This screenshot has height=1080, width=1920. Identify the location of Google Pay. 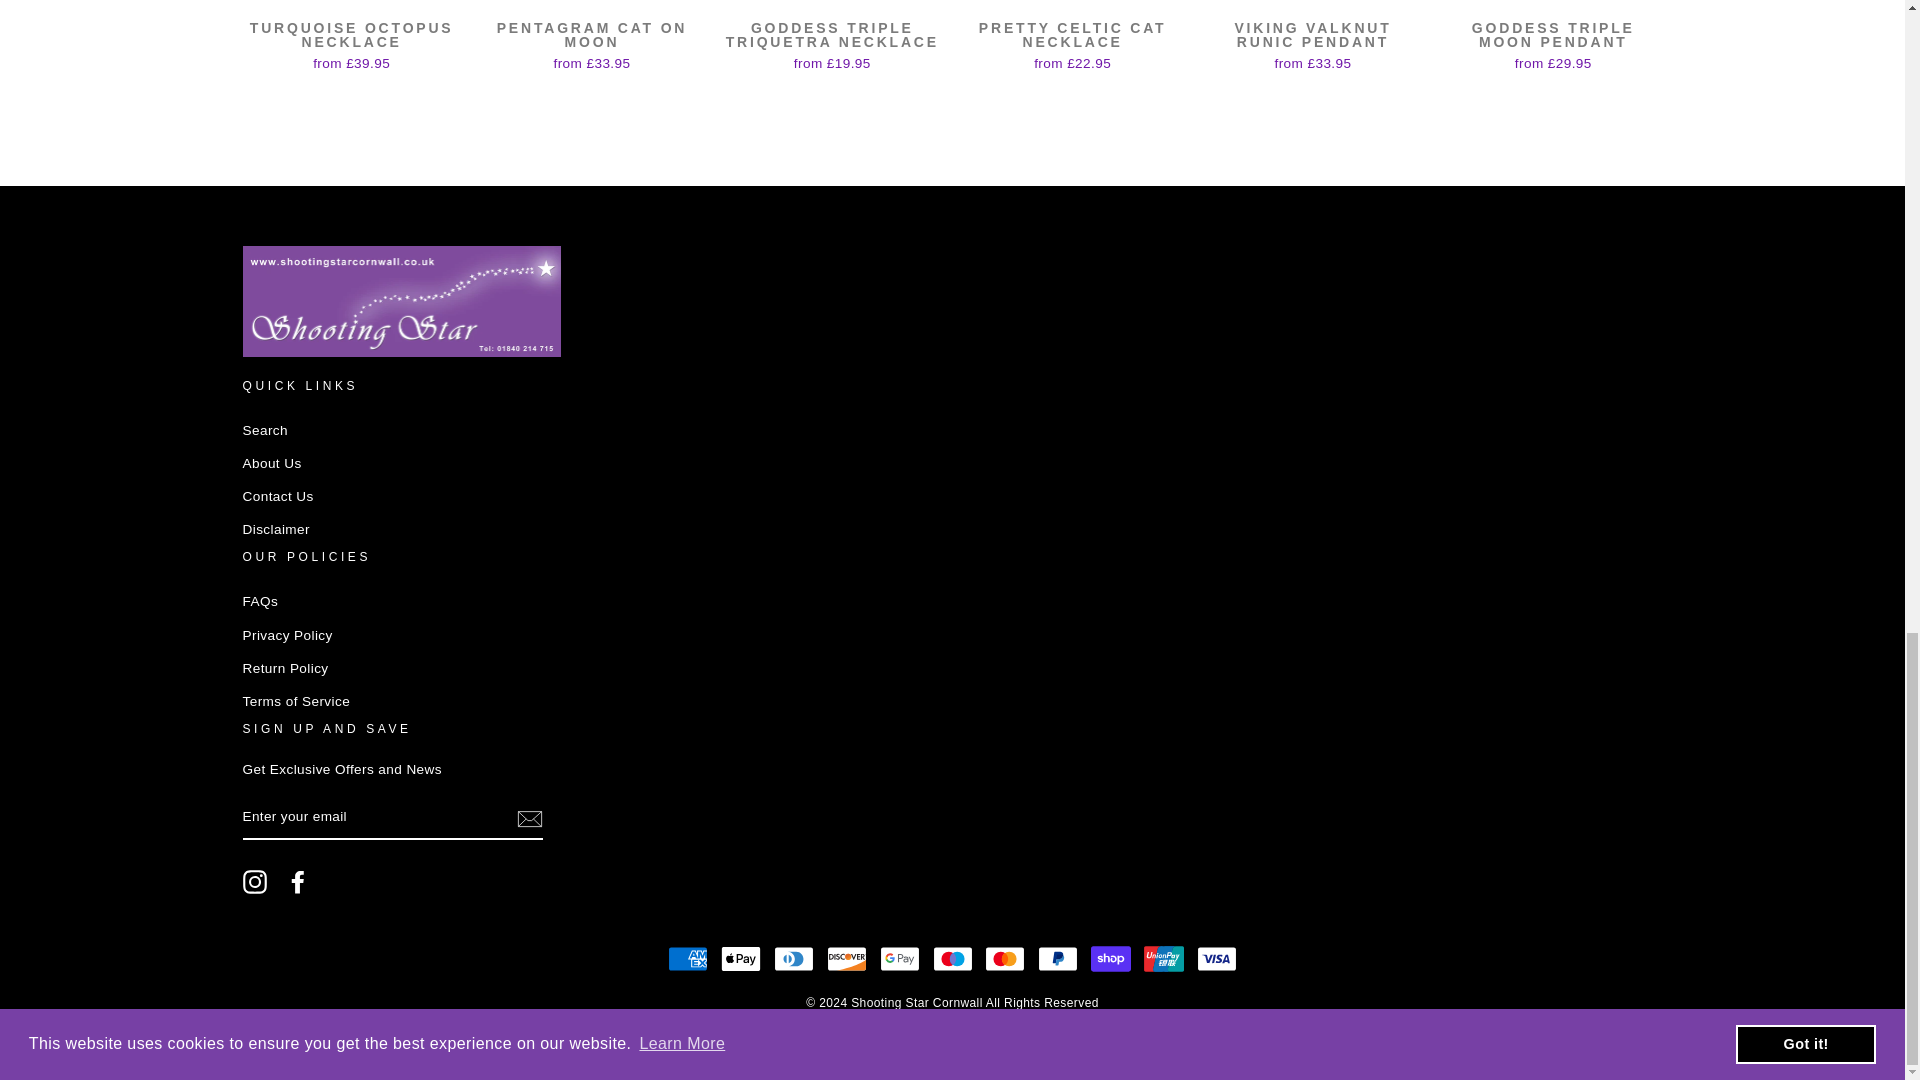
(899, 958).